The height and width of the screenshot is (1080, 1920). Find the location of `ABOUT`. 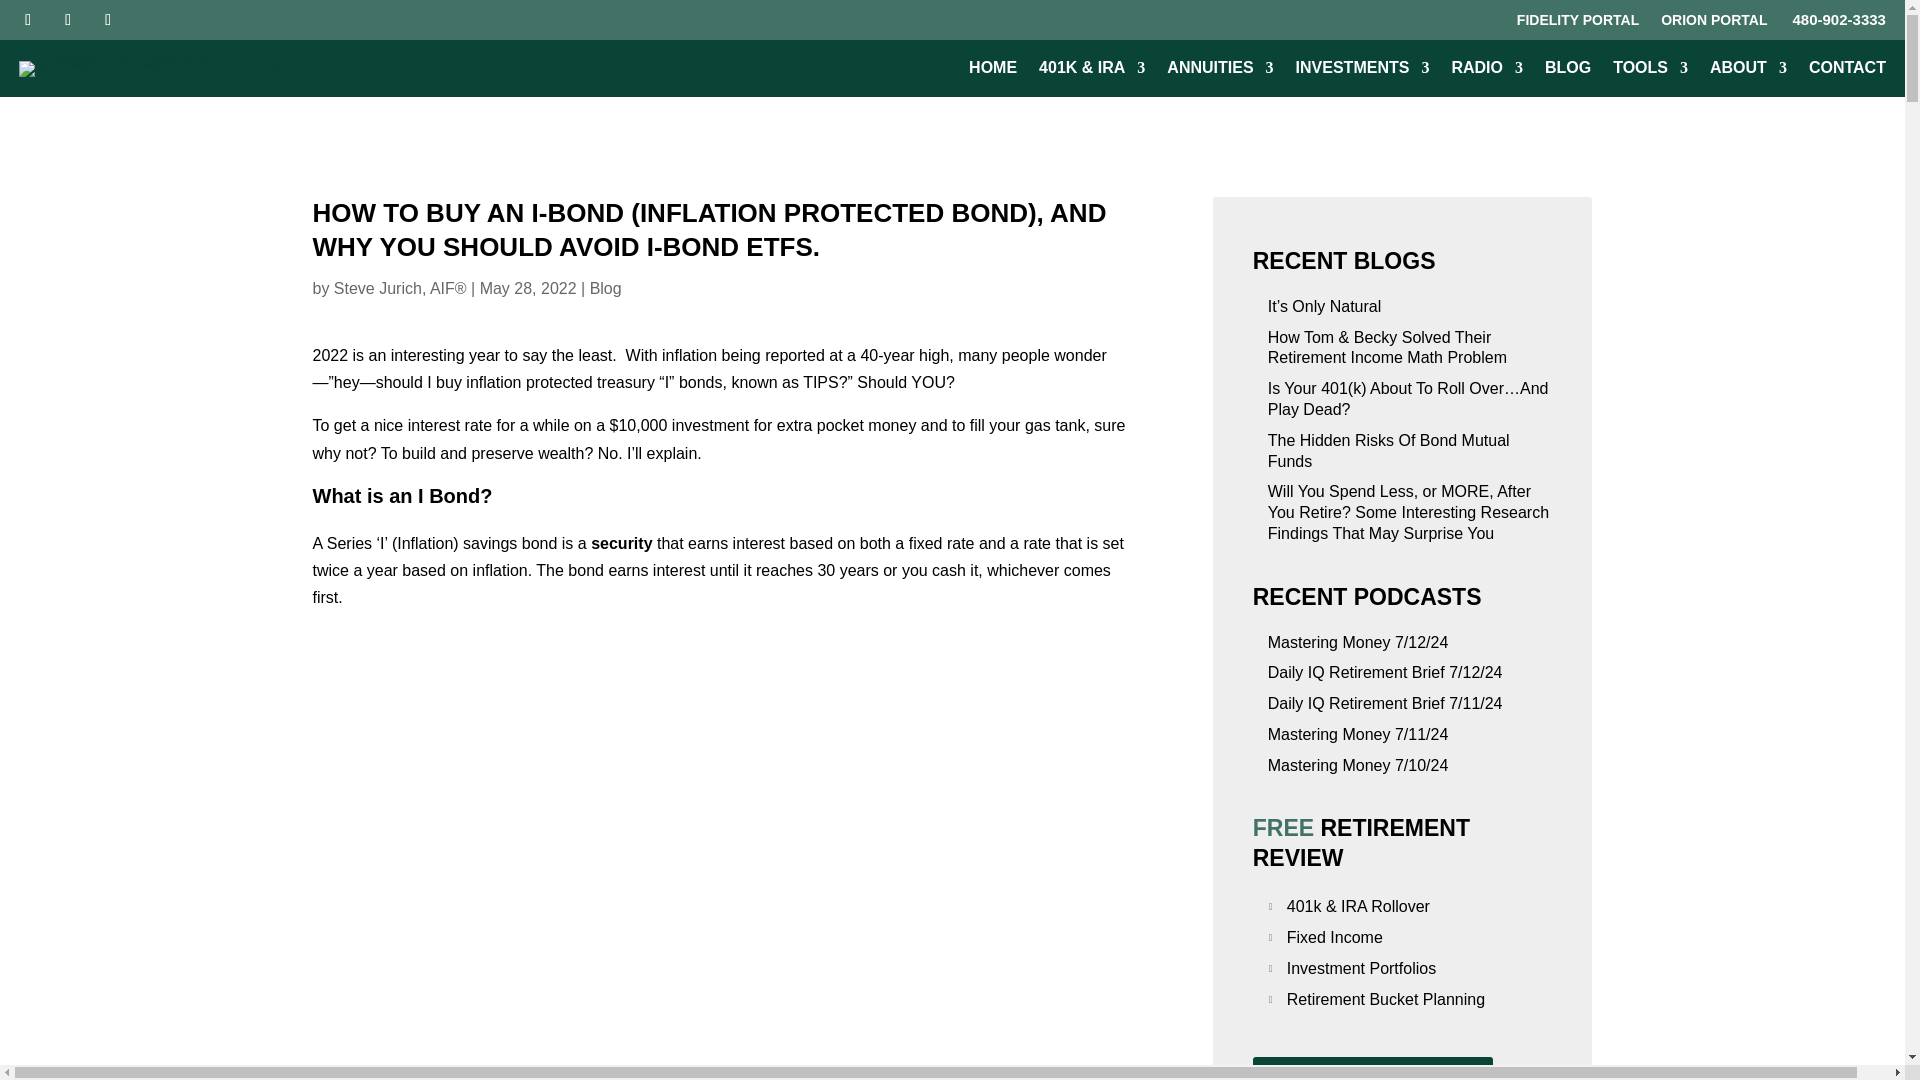

ABOUT is located at coordinates (1748, 72).